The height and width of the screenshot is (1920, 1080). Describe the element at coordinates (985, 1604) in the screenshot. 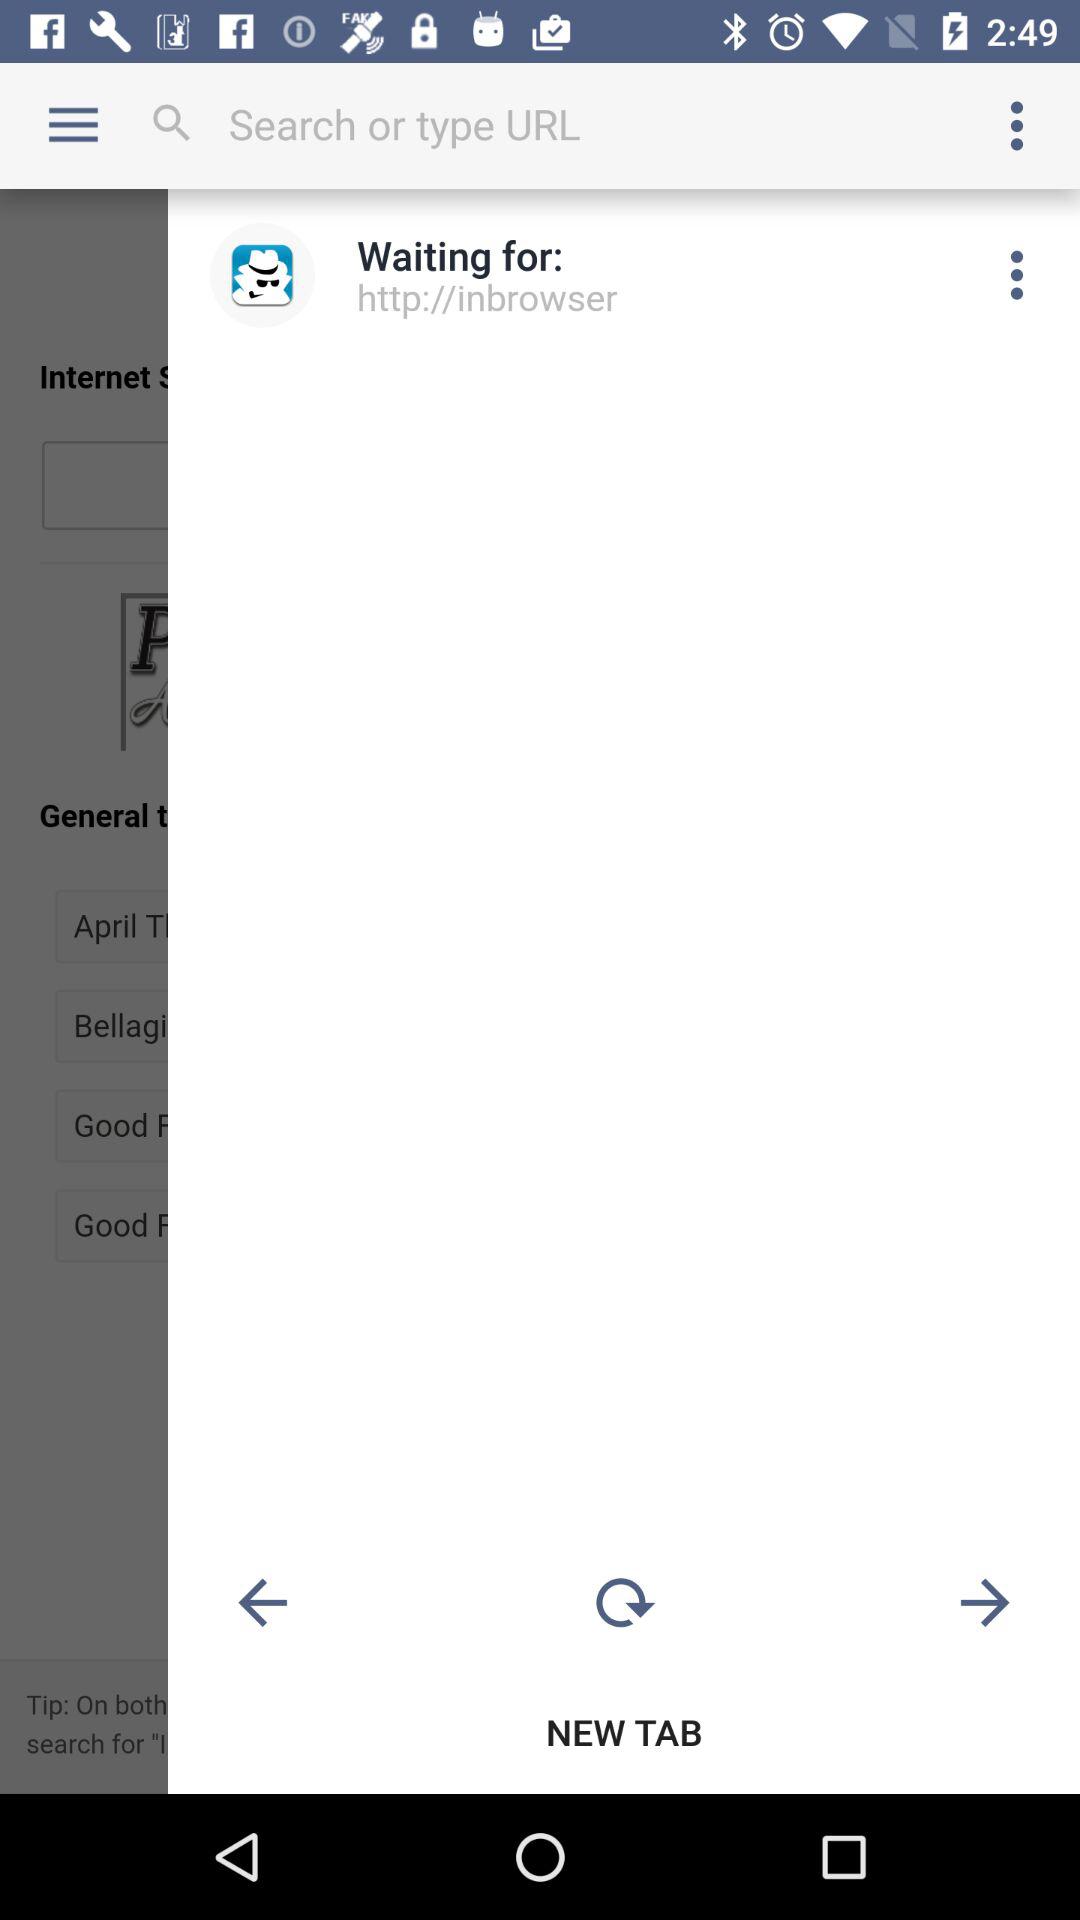

I see `turn off the item above the new tab item` at that location.